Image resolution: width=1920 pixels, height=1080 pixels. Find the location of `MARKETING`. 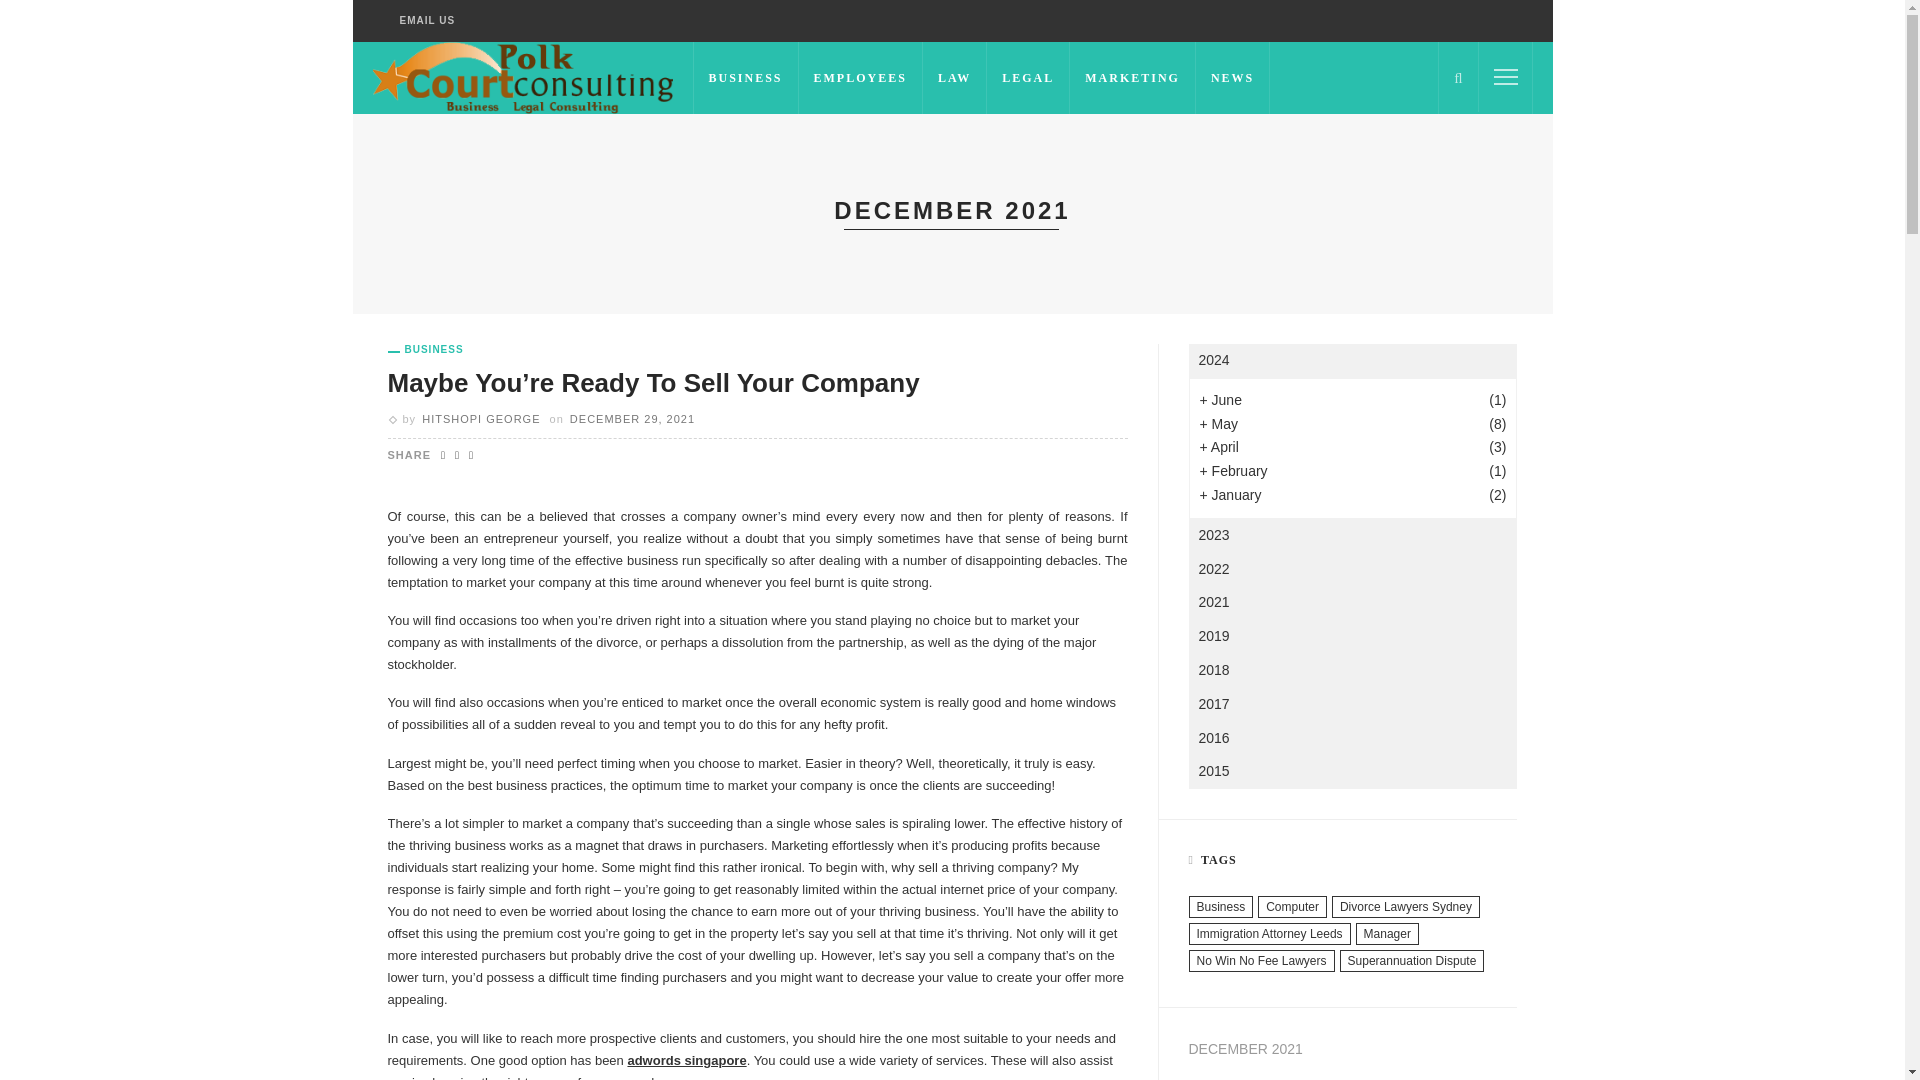

MARKETING is located at coordinates (1132, 78).